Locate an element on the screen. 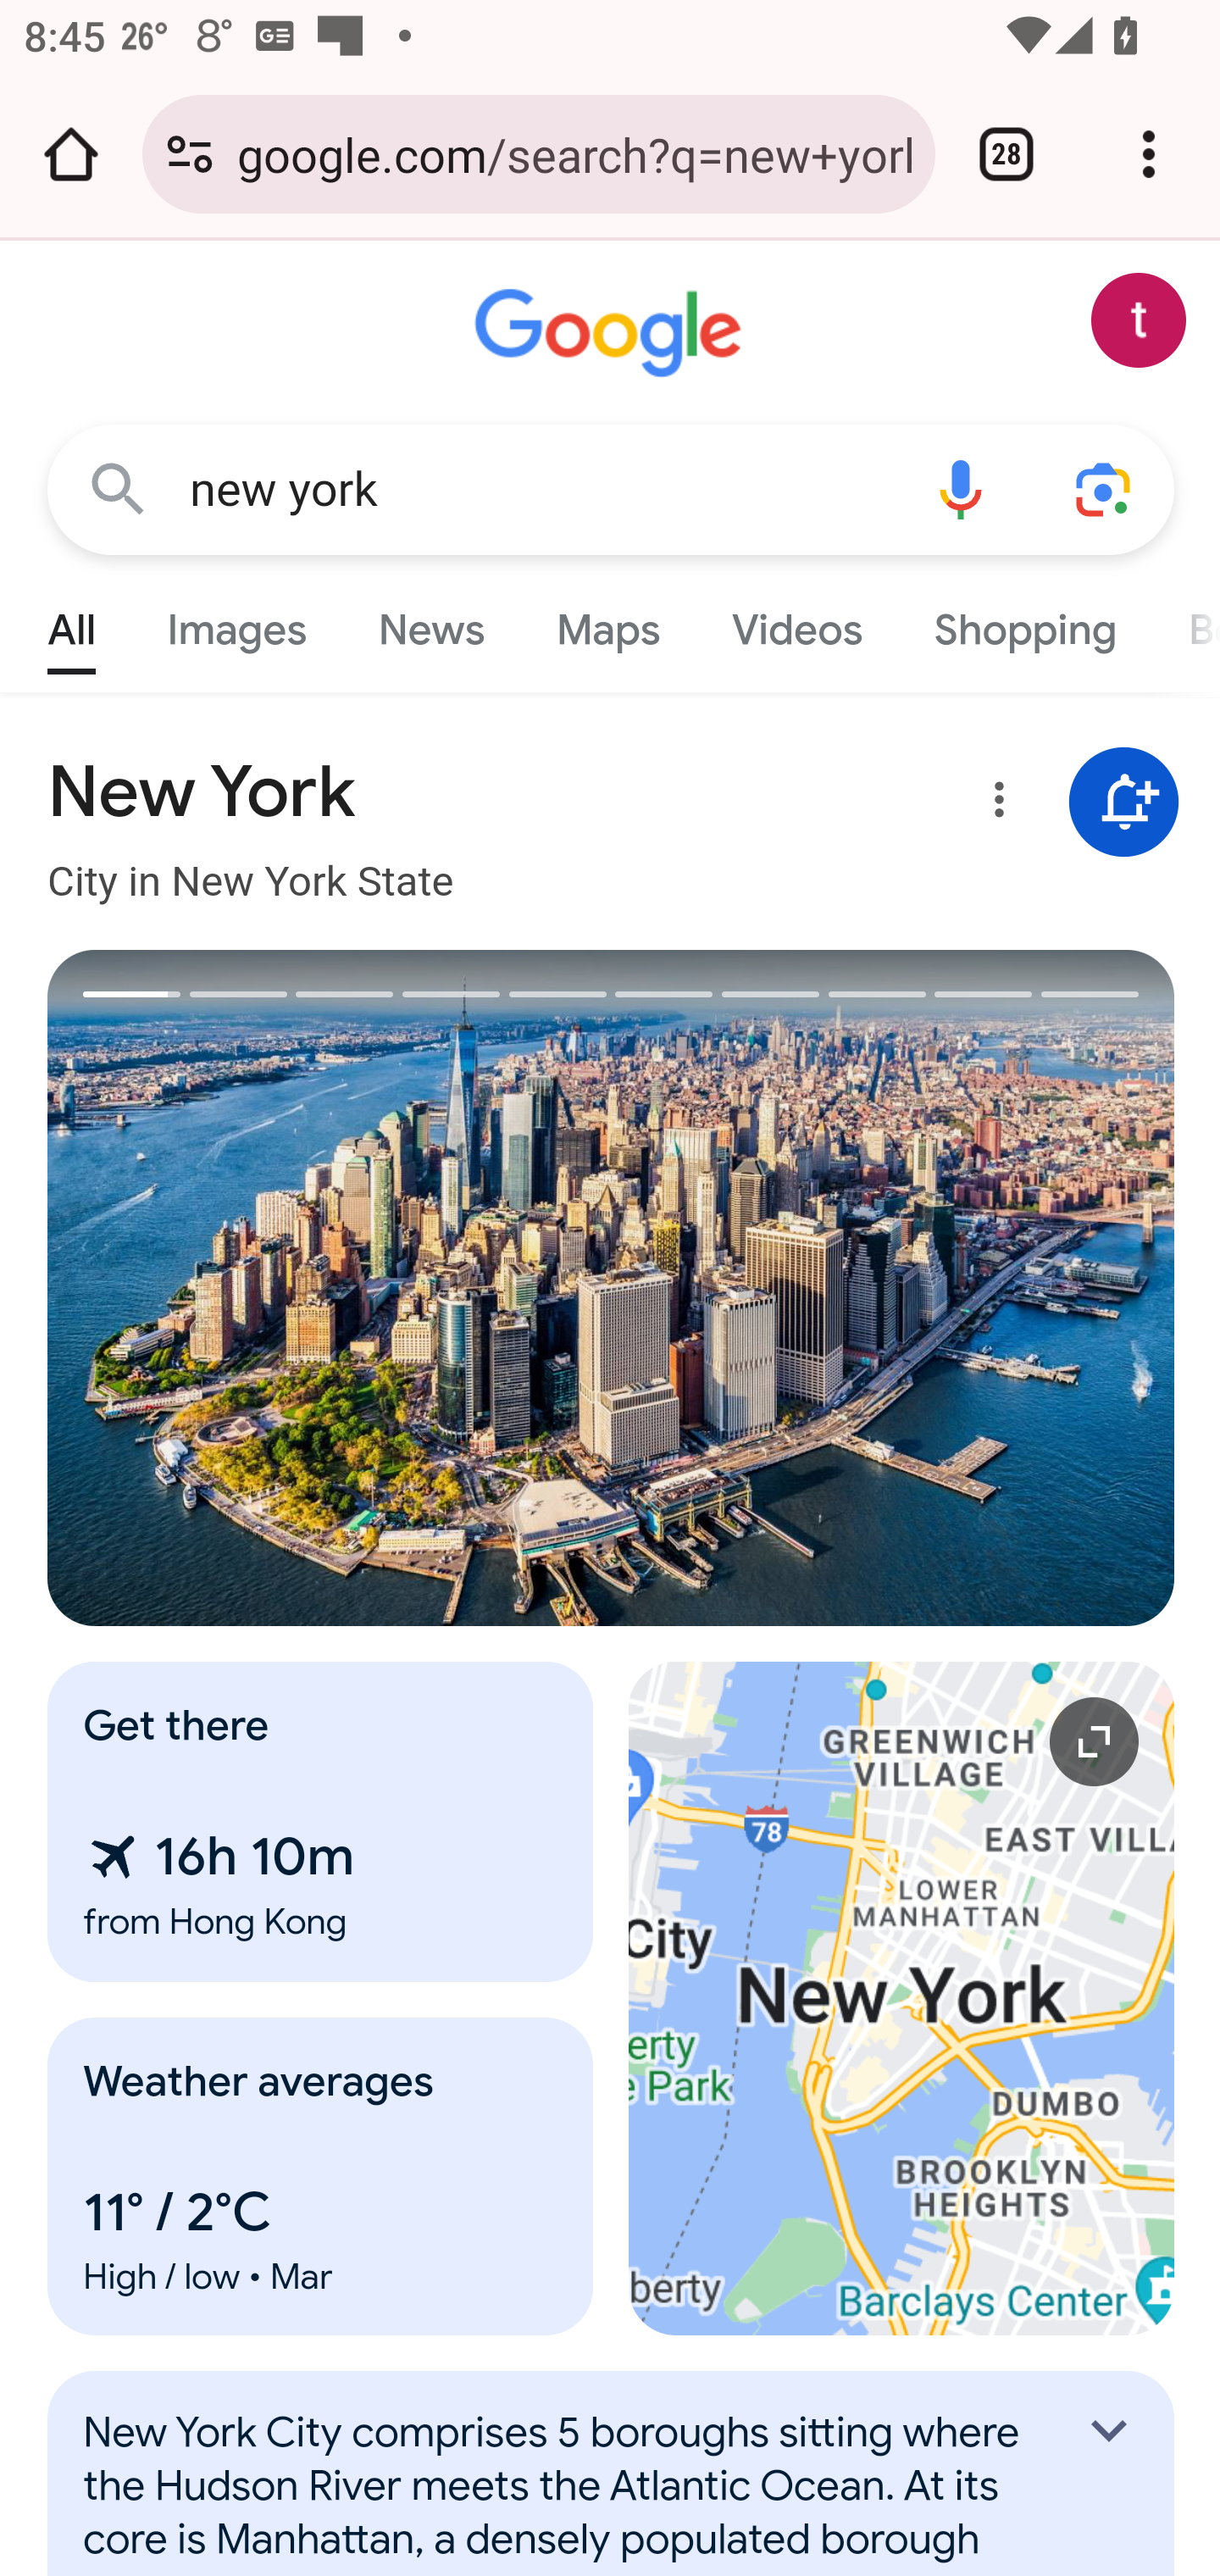 The width and height of the screenshot is (1220, 2576). Customize and control Google Chrome is located at coordinates (1149, 154).